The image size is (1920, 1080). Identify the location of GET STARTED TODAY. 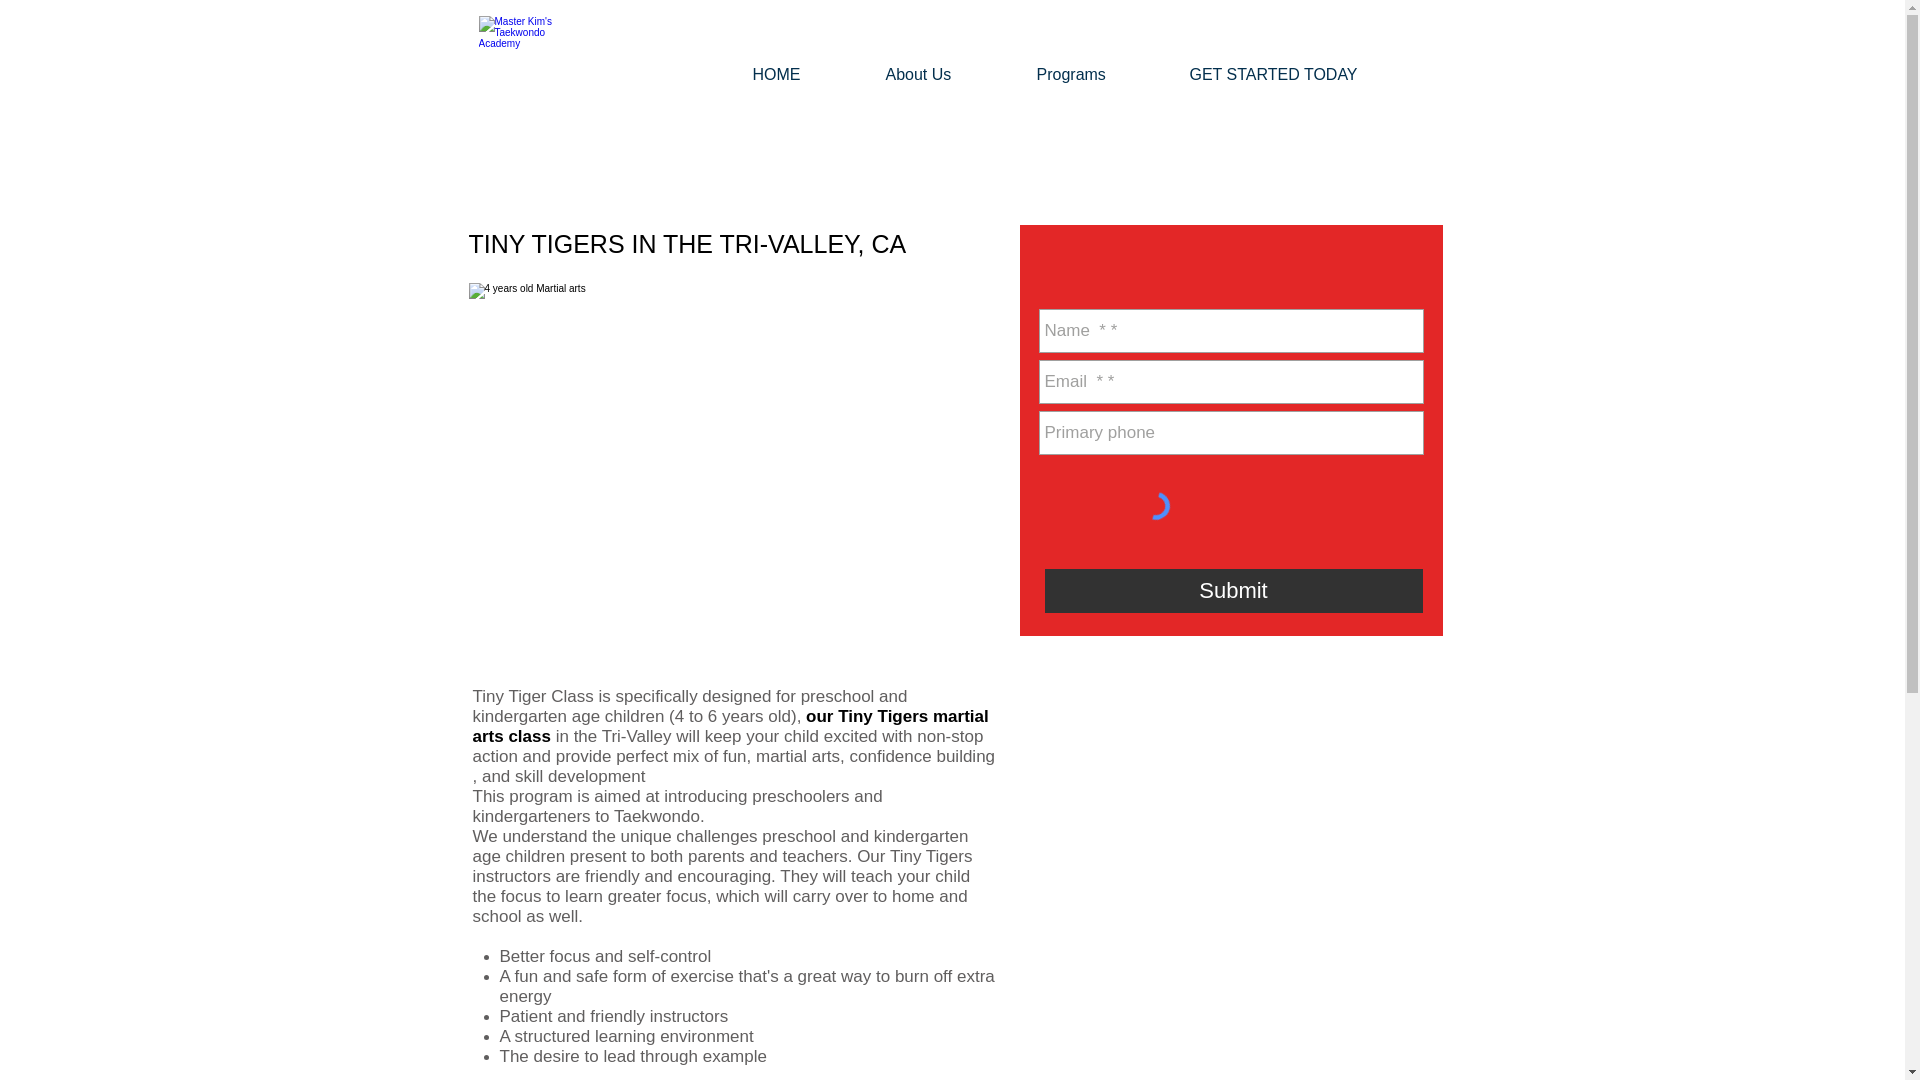
(1306, 74).